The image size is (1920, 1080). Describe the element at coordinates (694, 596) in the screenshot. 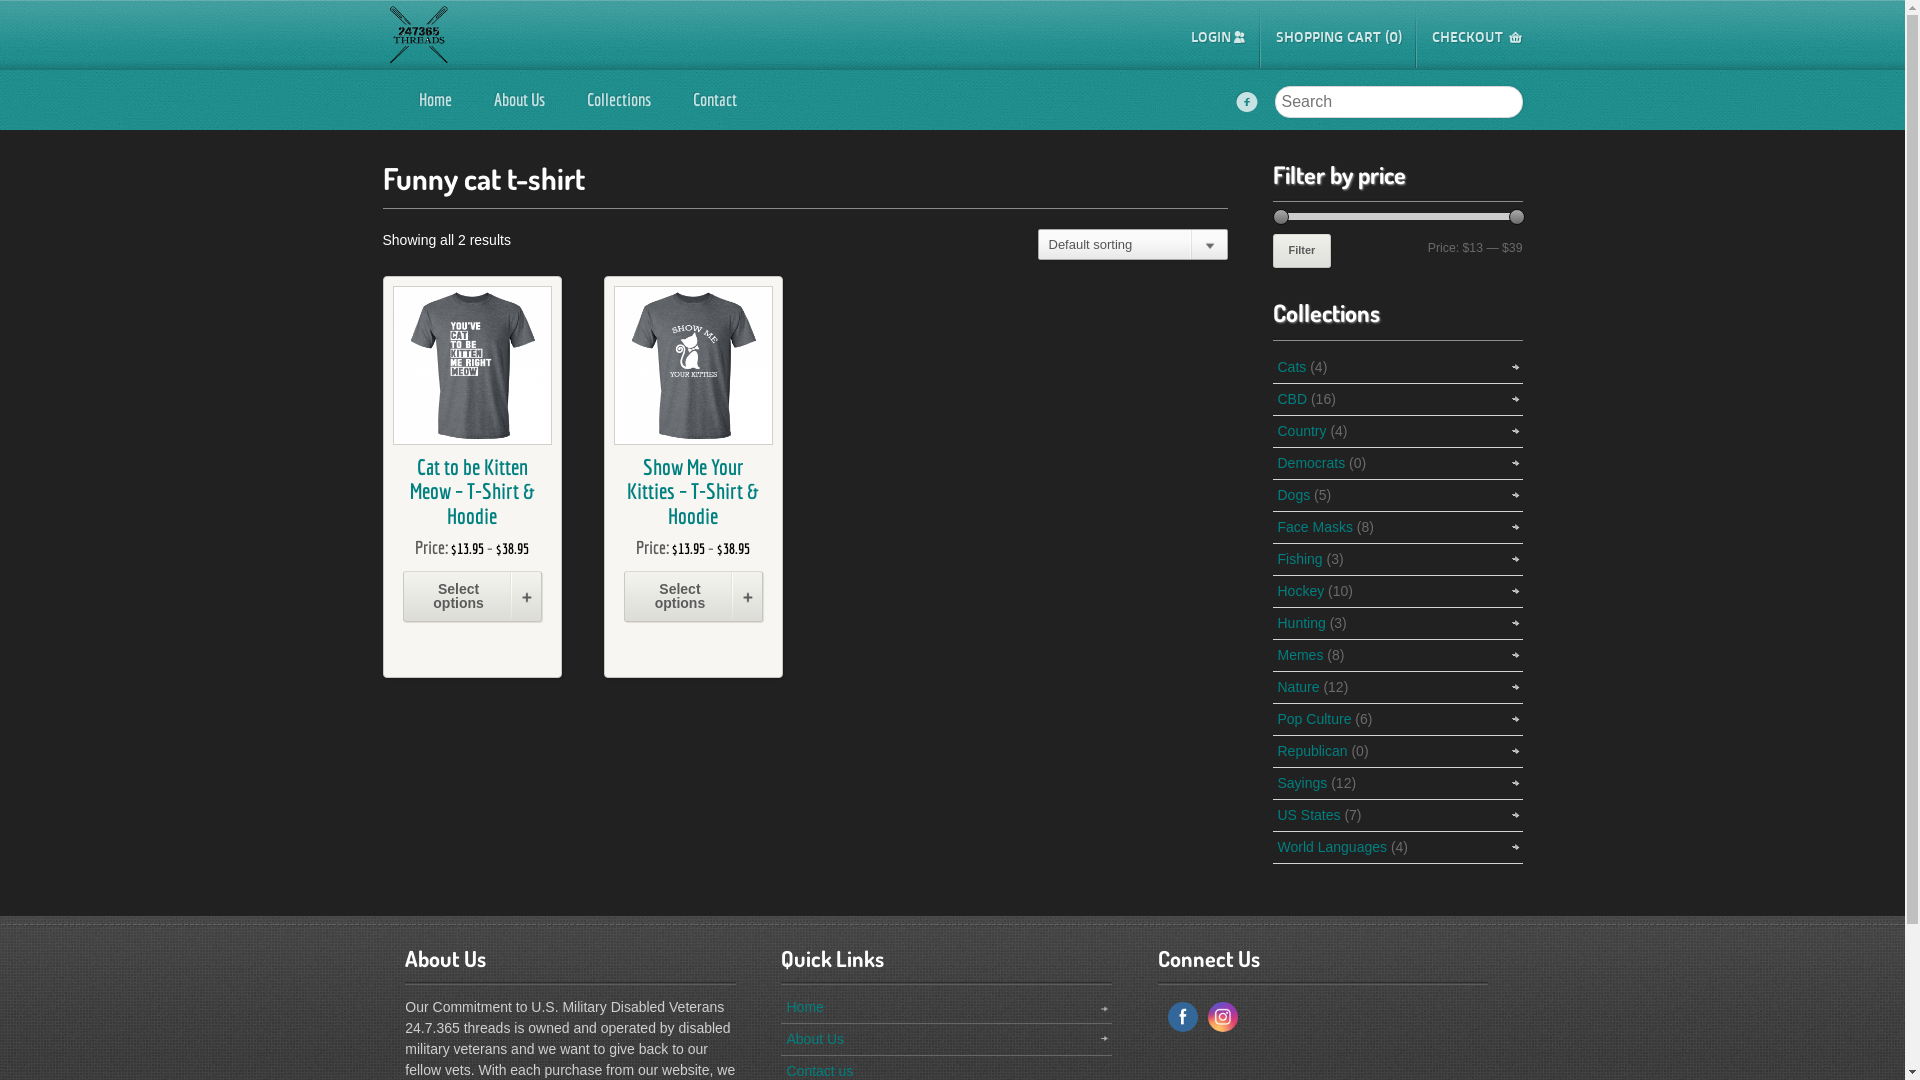

I see `Select options` at that location.